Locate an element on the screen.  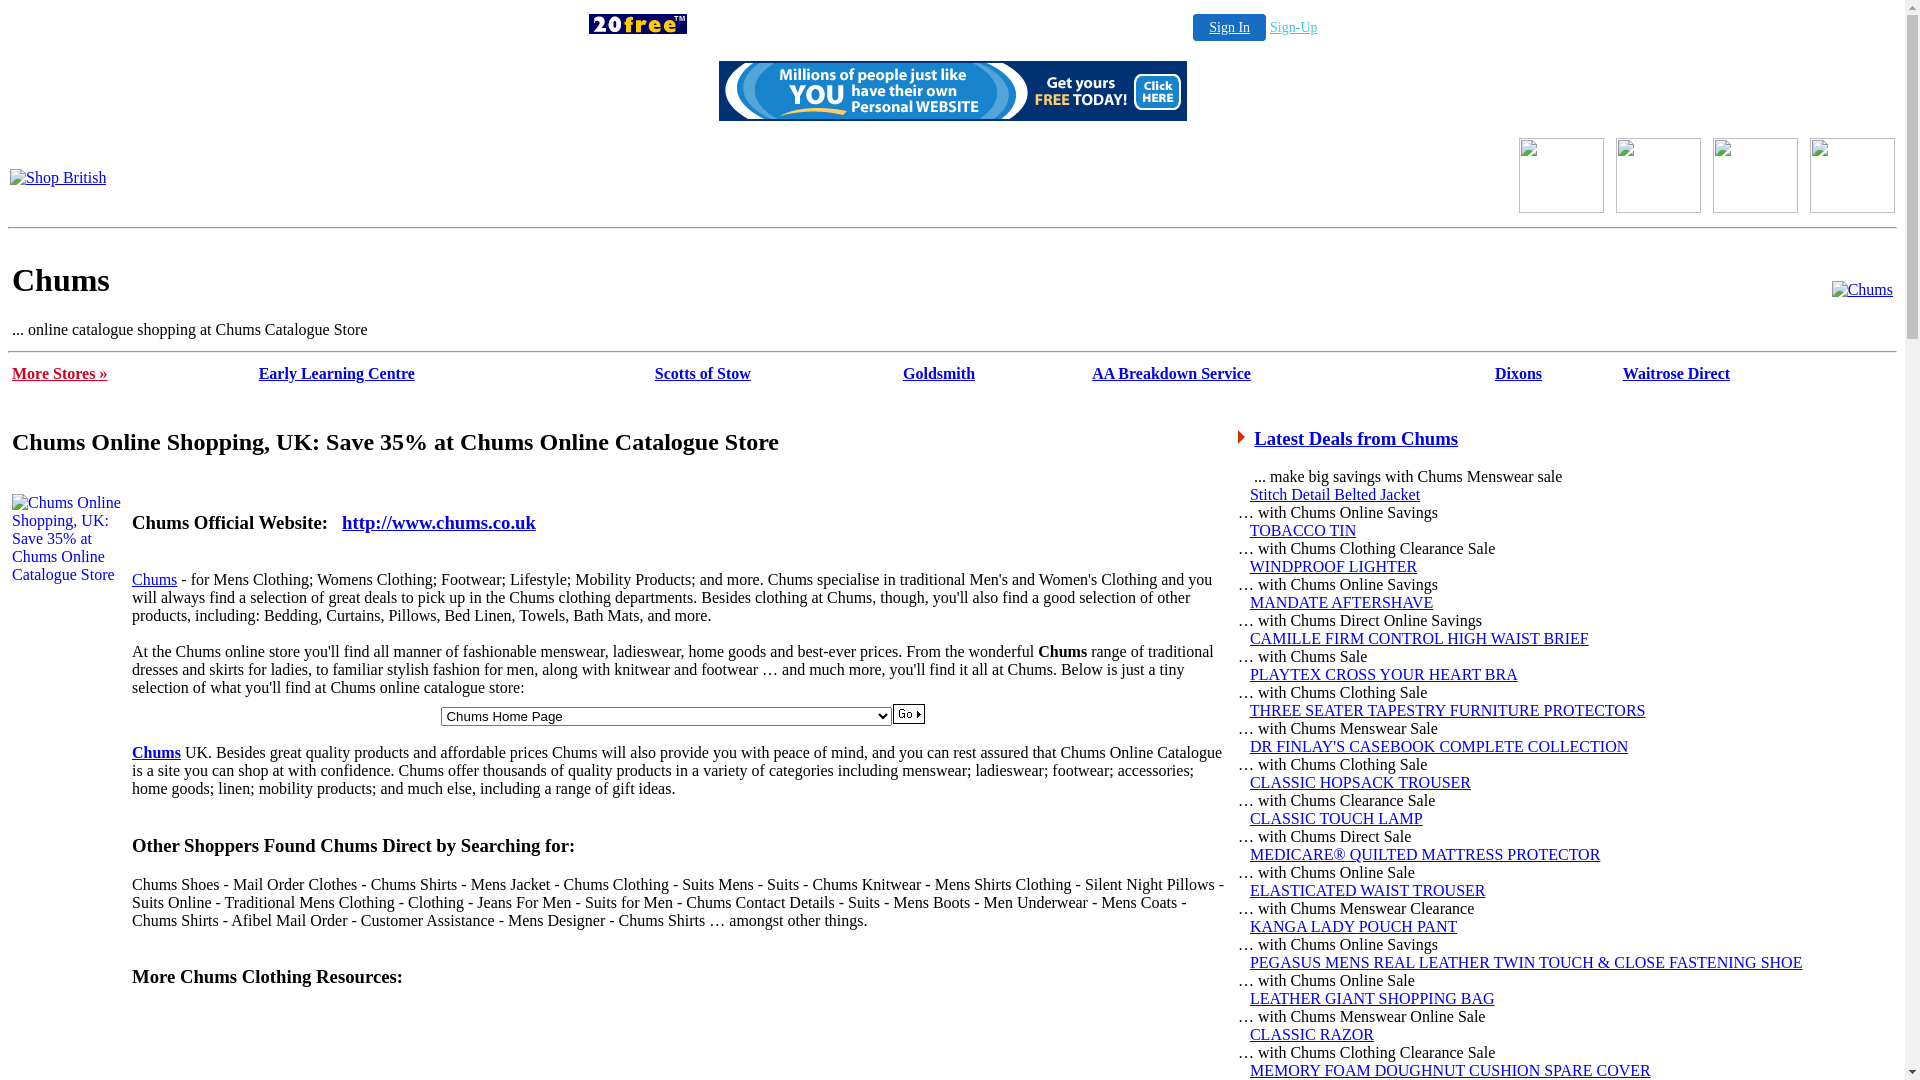
Shop British is located at coordinates (1562, 208).